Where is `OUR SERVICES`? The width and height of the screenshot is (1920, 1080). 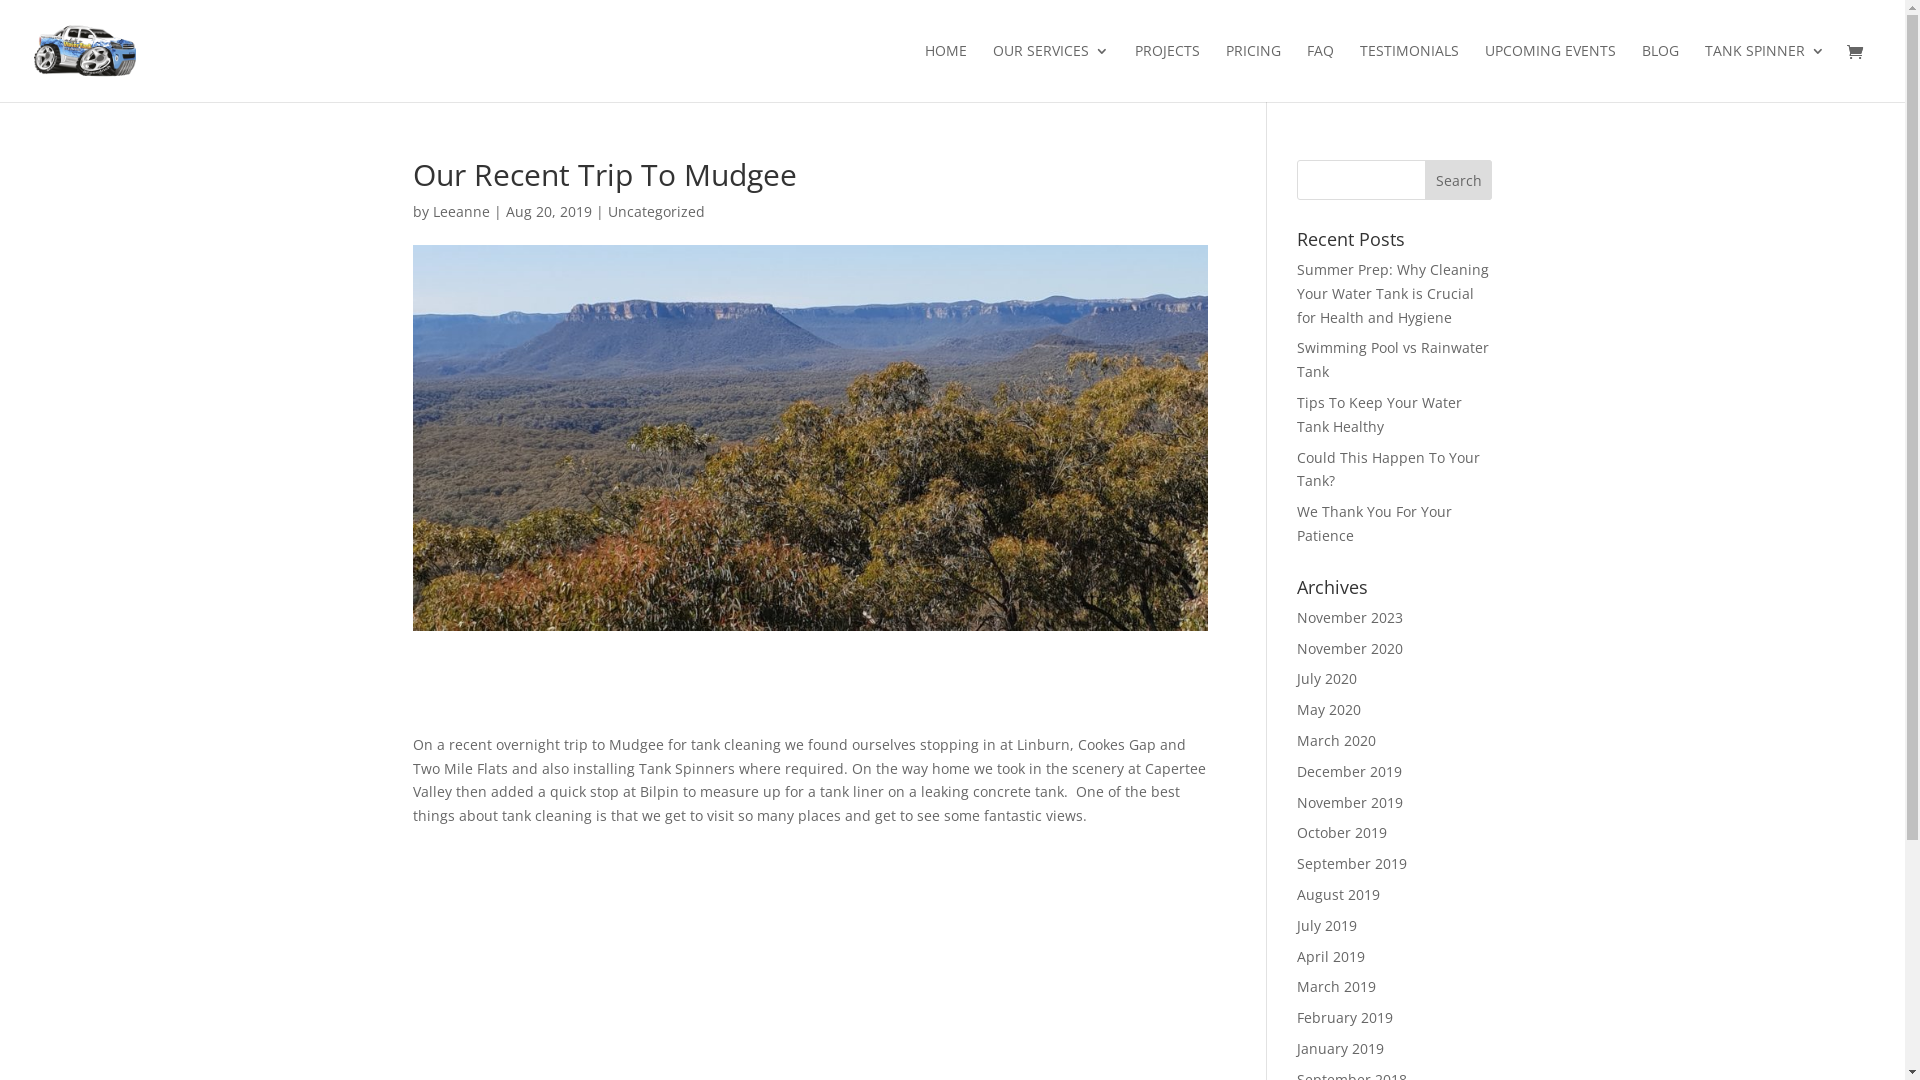 OUR SERVICES is located at coordinates (1051, 73).